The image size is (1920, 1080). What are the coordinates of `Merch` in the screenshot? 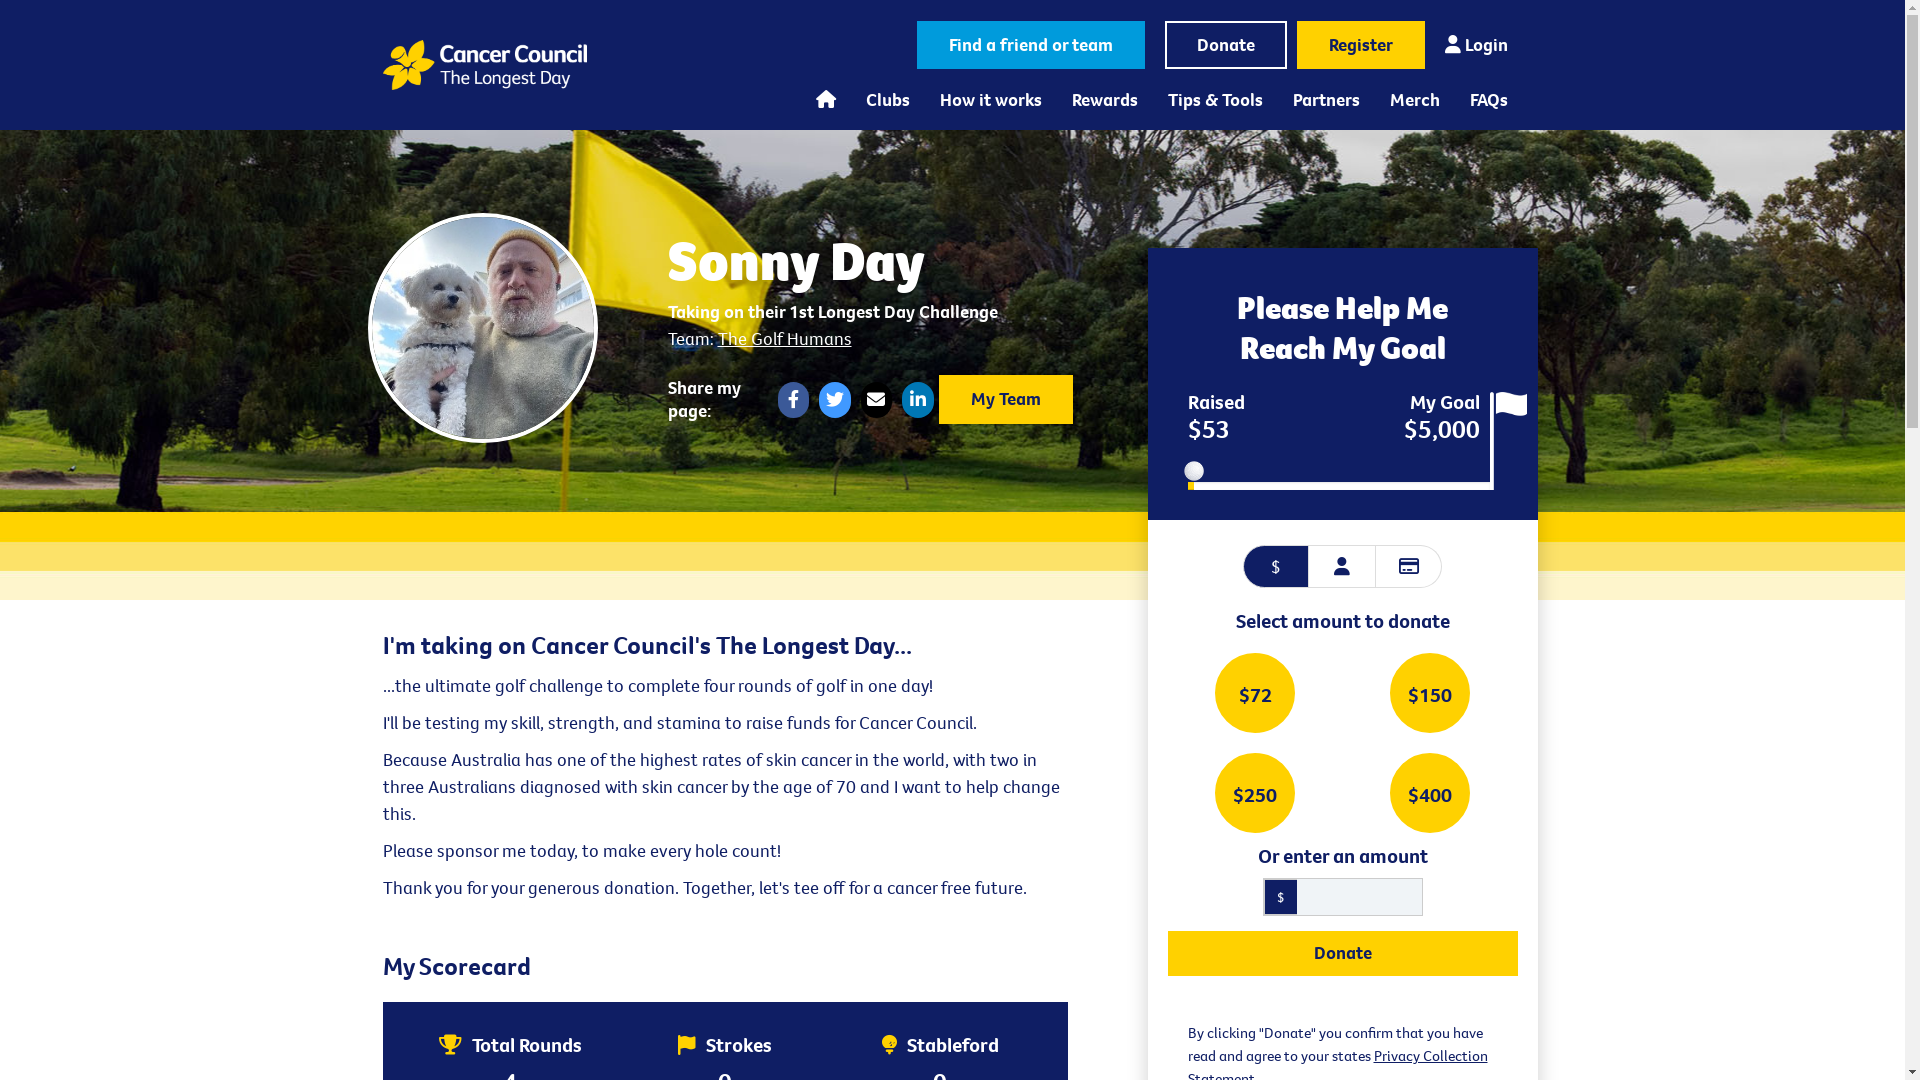 It's located at (1414, 100).